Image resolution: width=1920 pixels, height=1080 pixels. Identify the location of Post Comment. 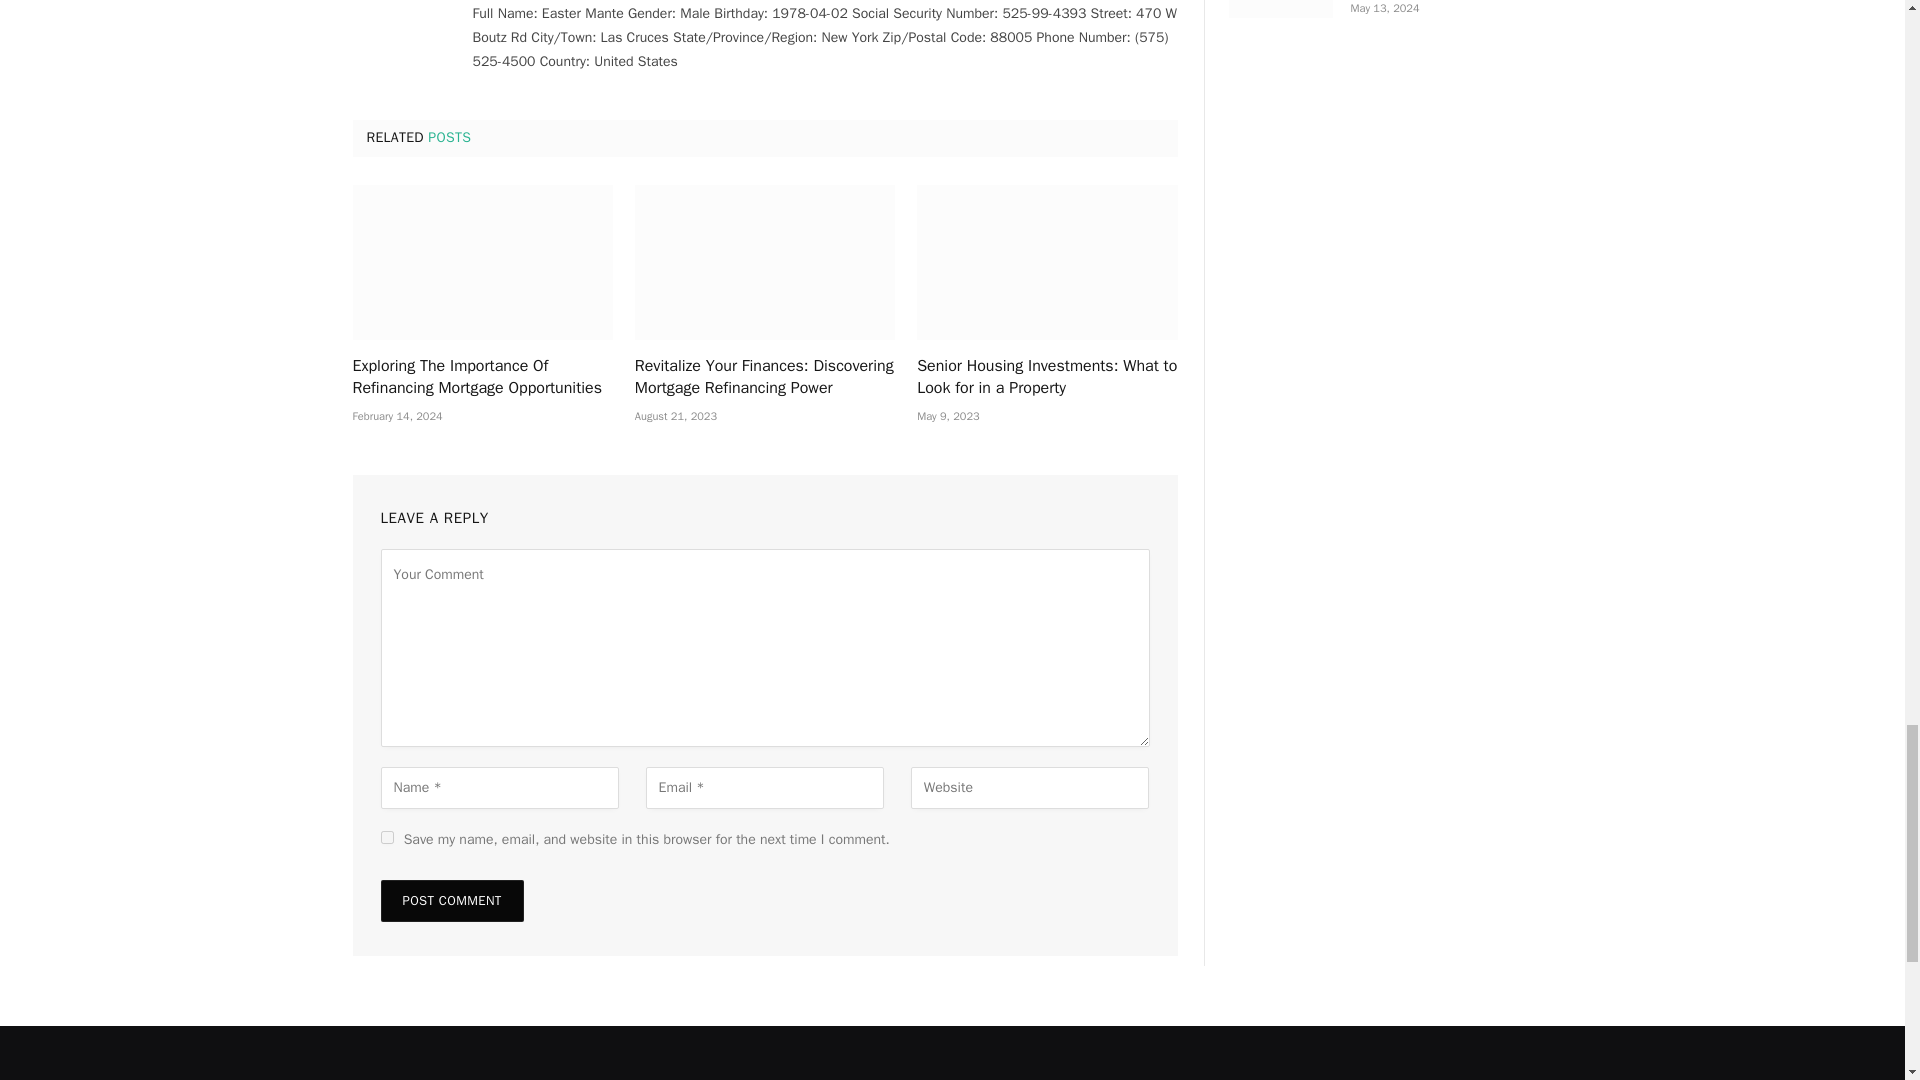
(451, 901).